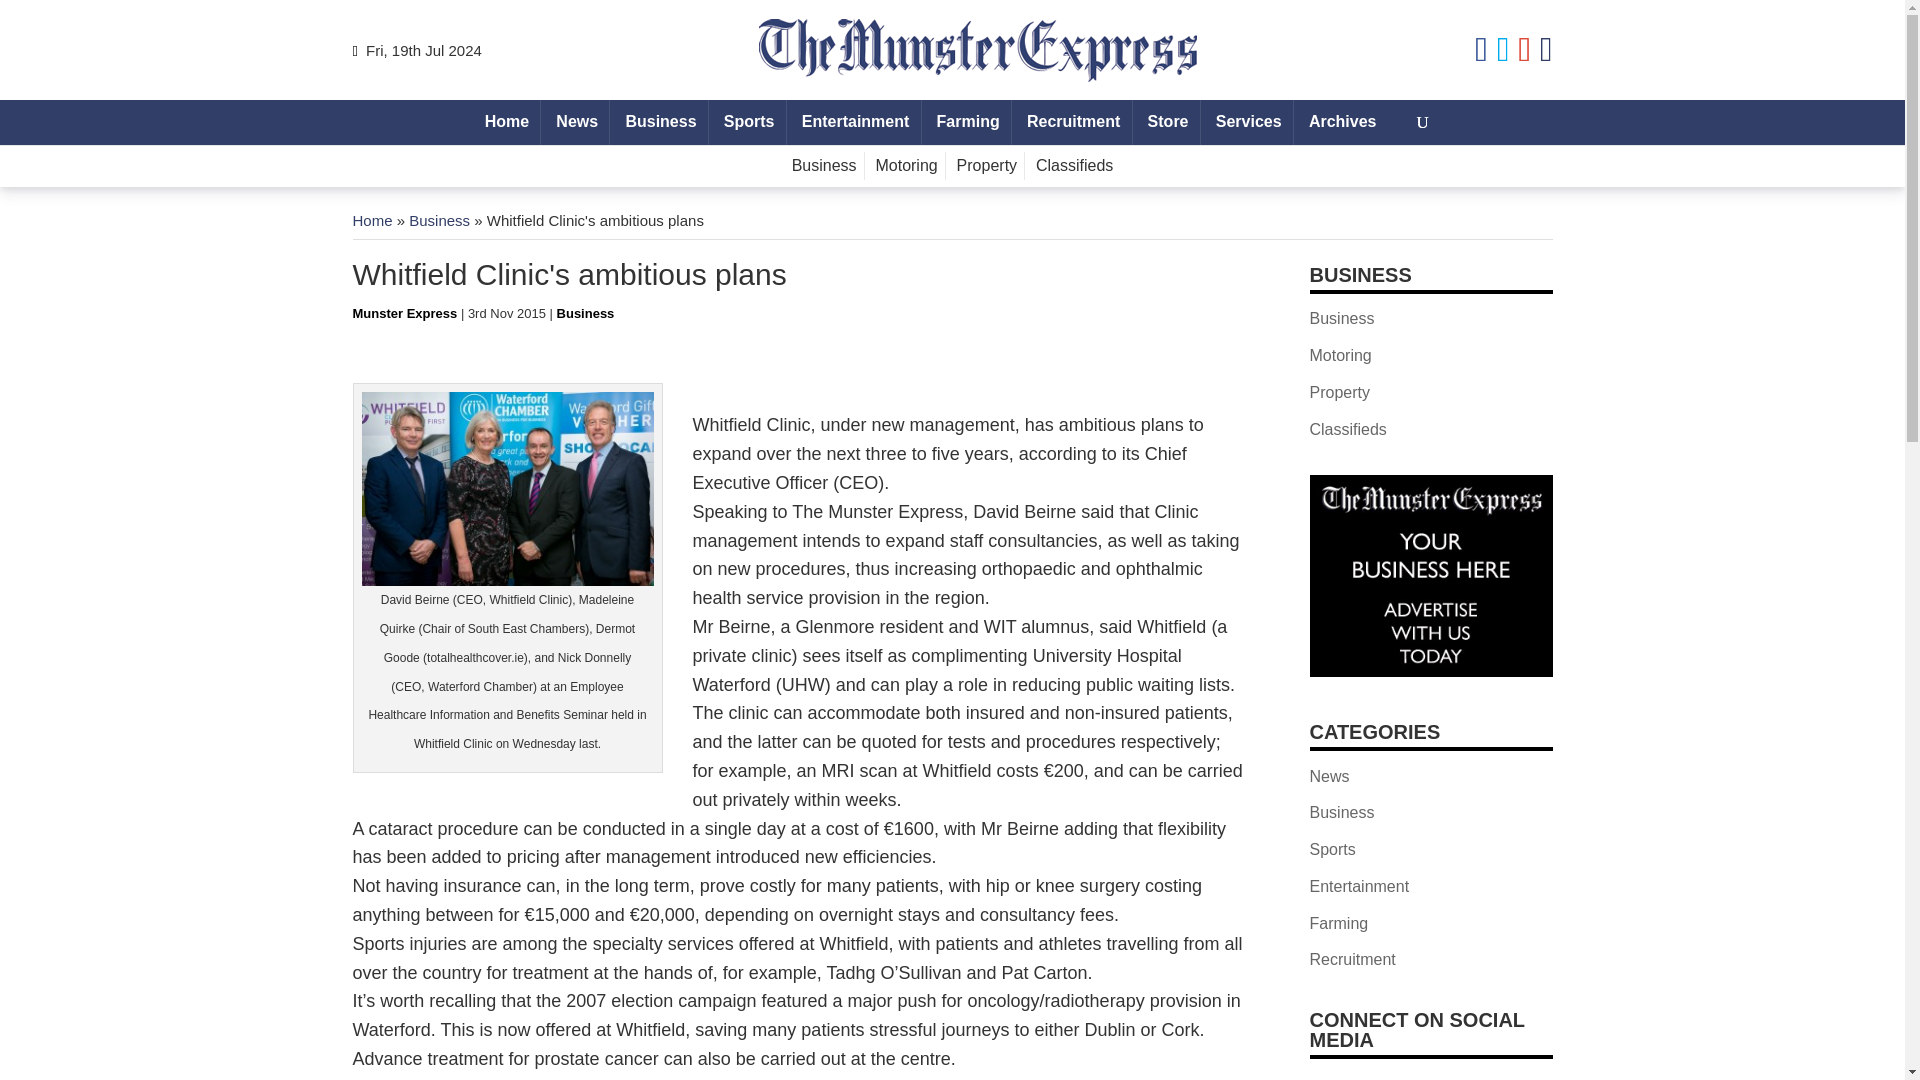 This screenshot has height=1080, width=1920. What do you see at coordinates (404, 312) in the screenshot?
I see `Posts by Munster Express` at bounding box center [404, 312].